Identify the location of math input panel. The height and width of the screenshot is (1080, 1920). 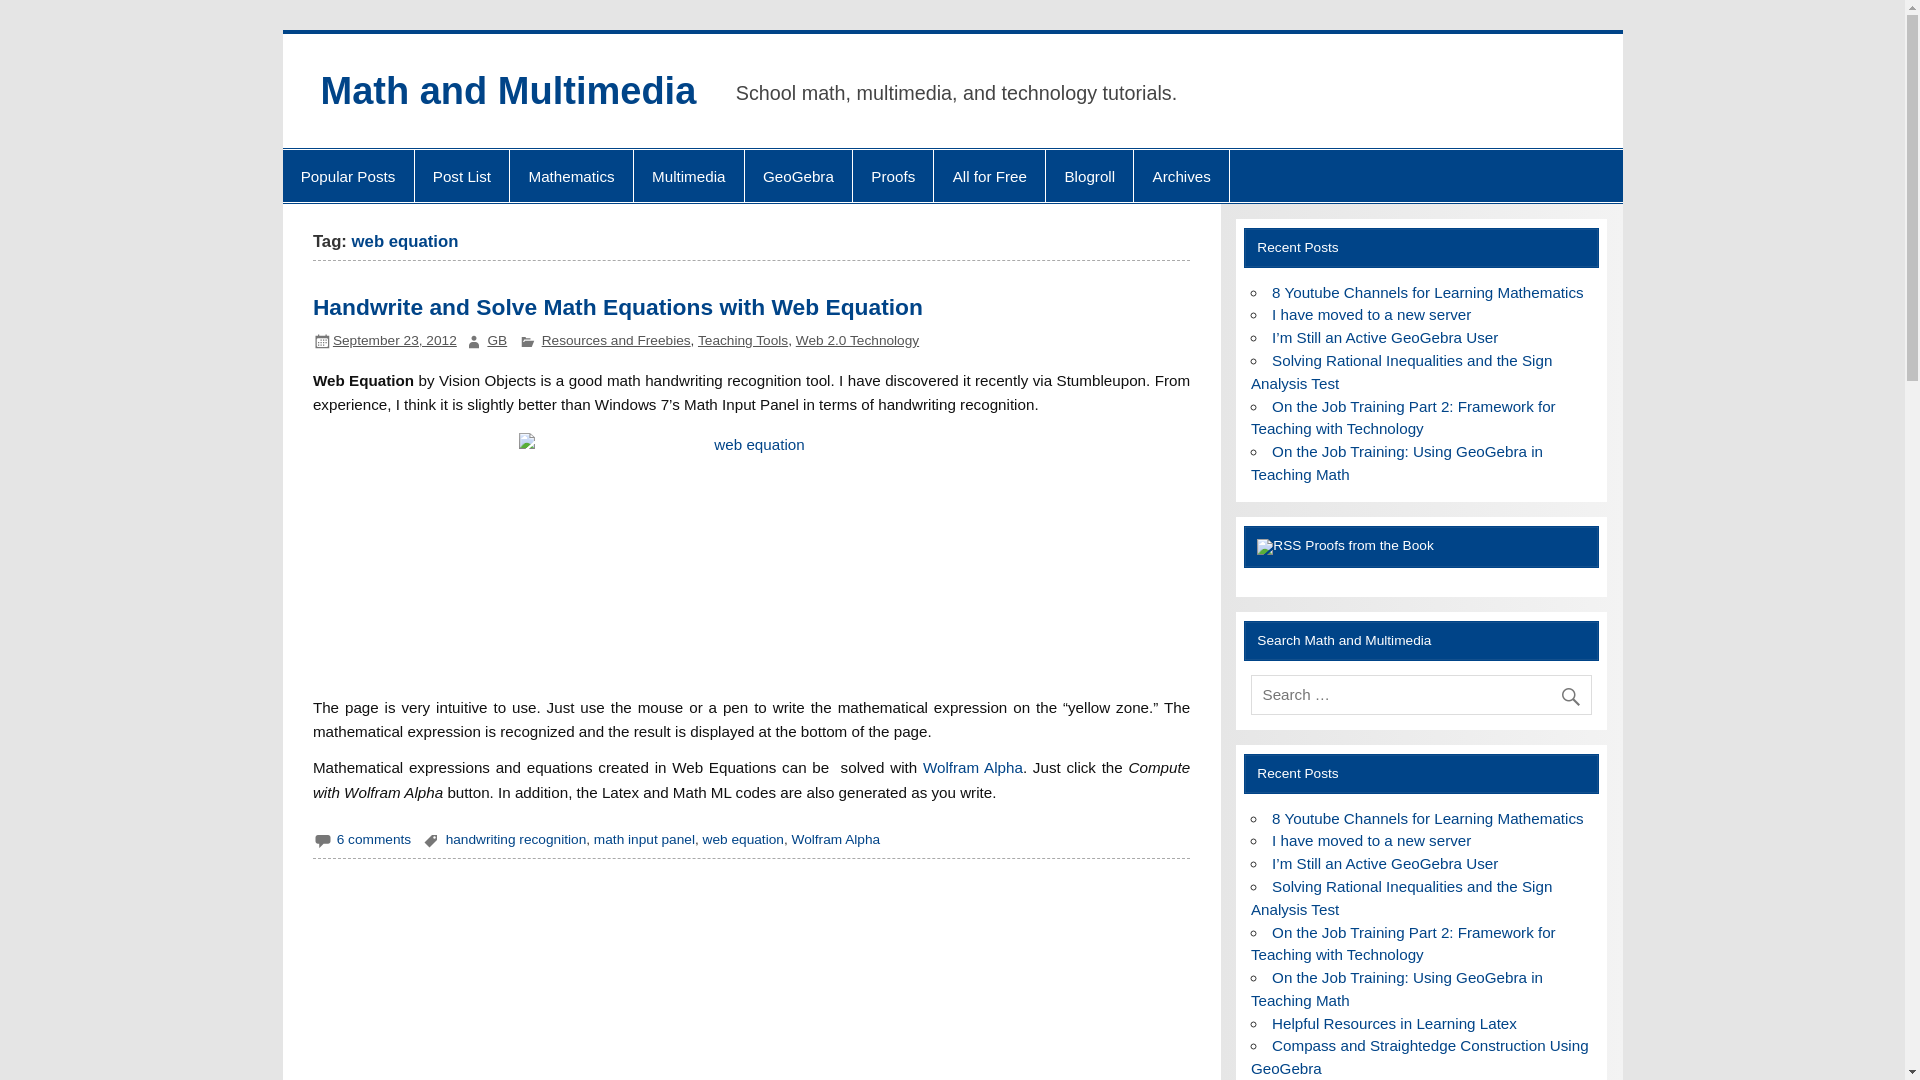
(644, 838).